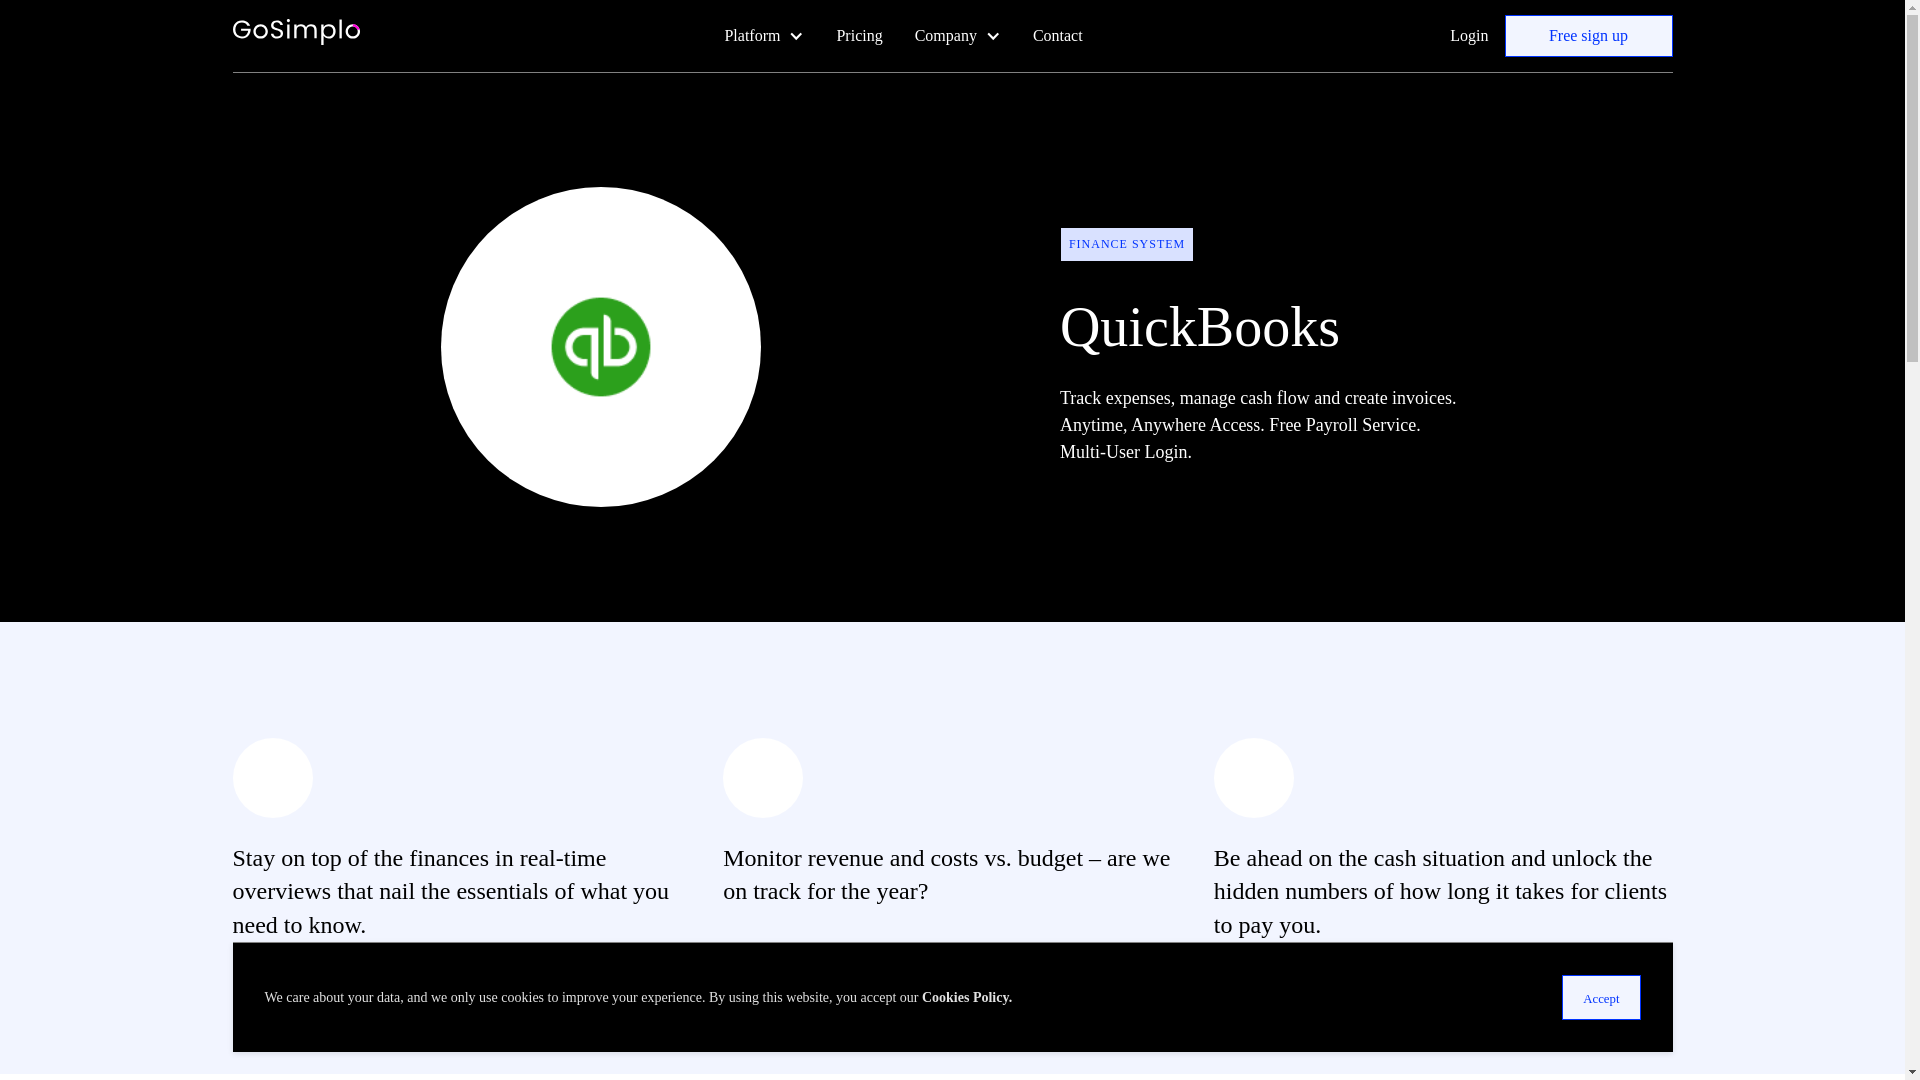  Describe the element at coordinates (1600, 997) in the screenshot. I see `Accept` at that location.